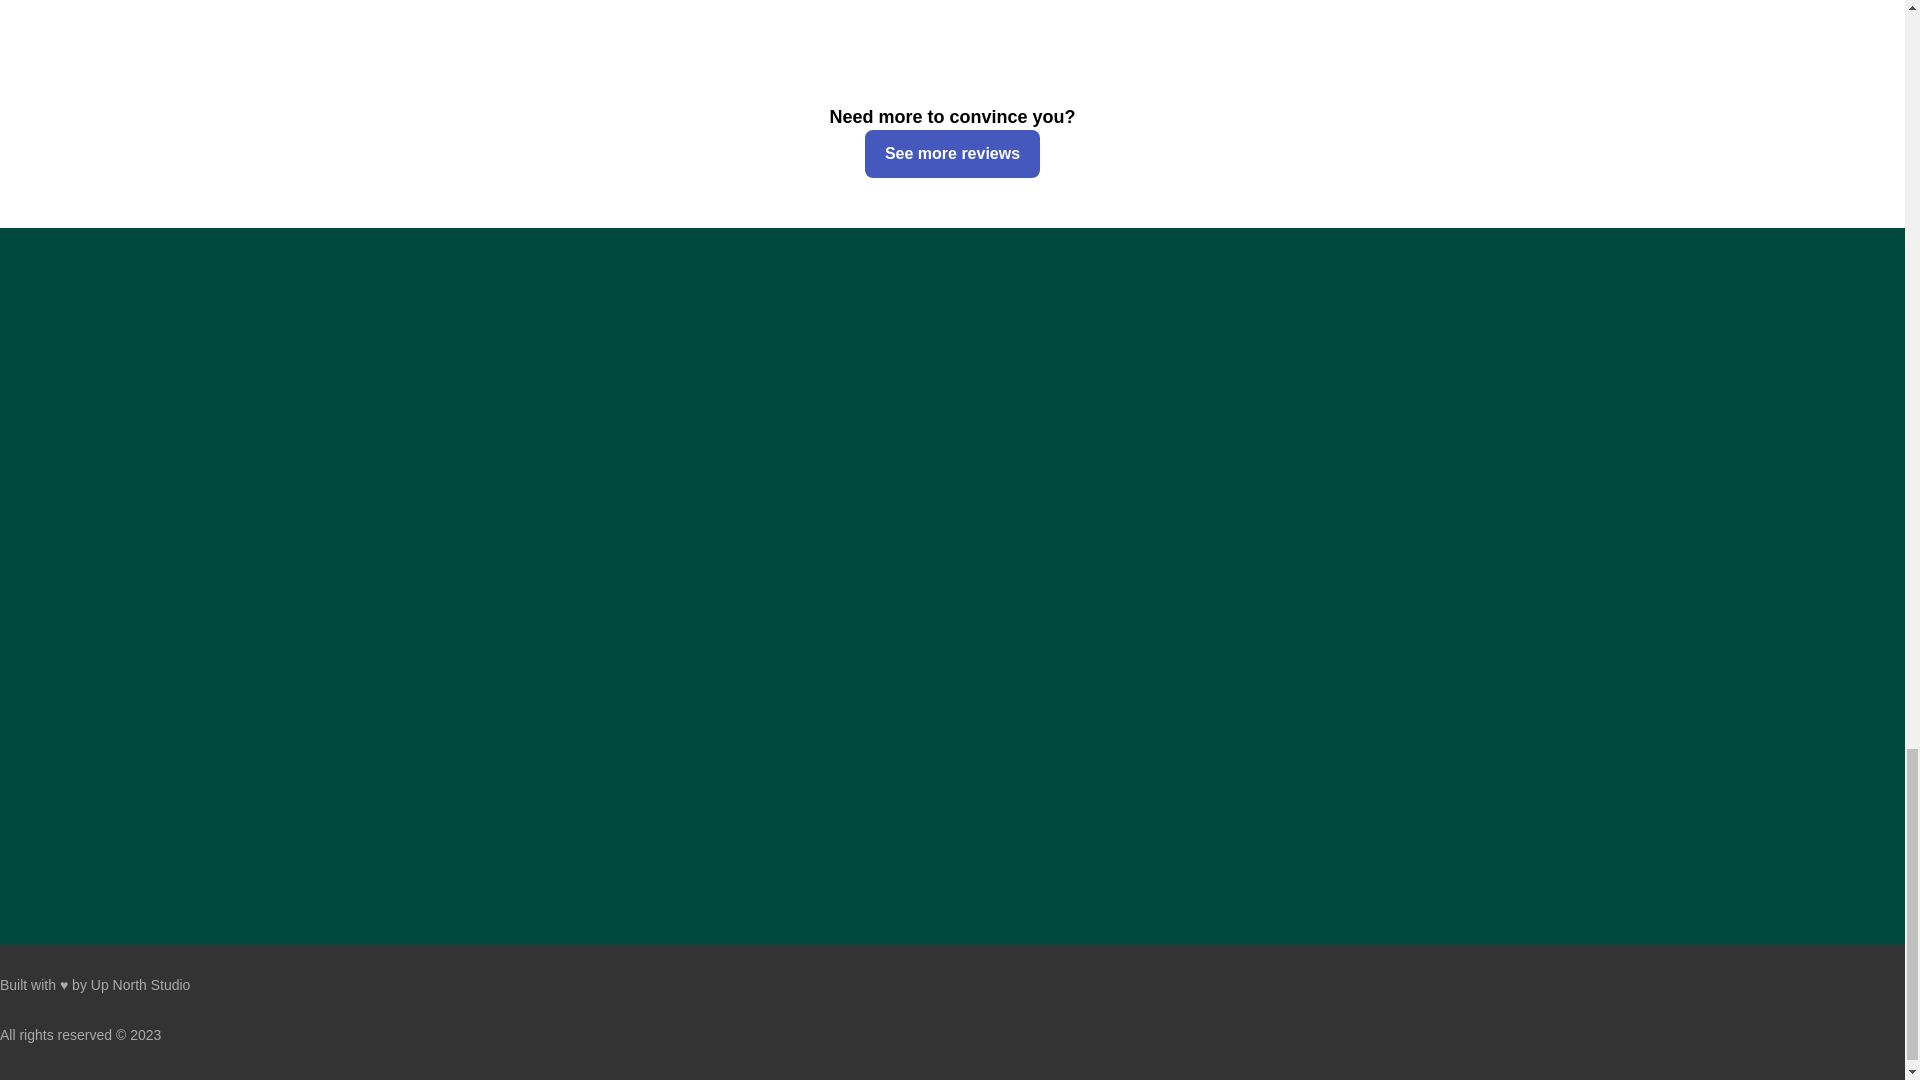 The width and height of the screenshot is (1920, 1080). Describe the element at coordinates (952, 154) in the screenshot. I see `See more reviews` at that location.